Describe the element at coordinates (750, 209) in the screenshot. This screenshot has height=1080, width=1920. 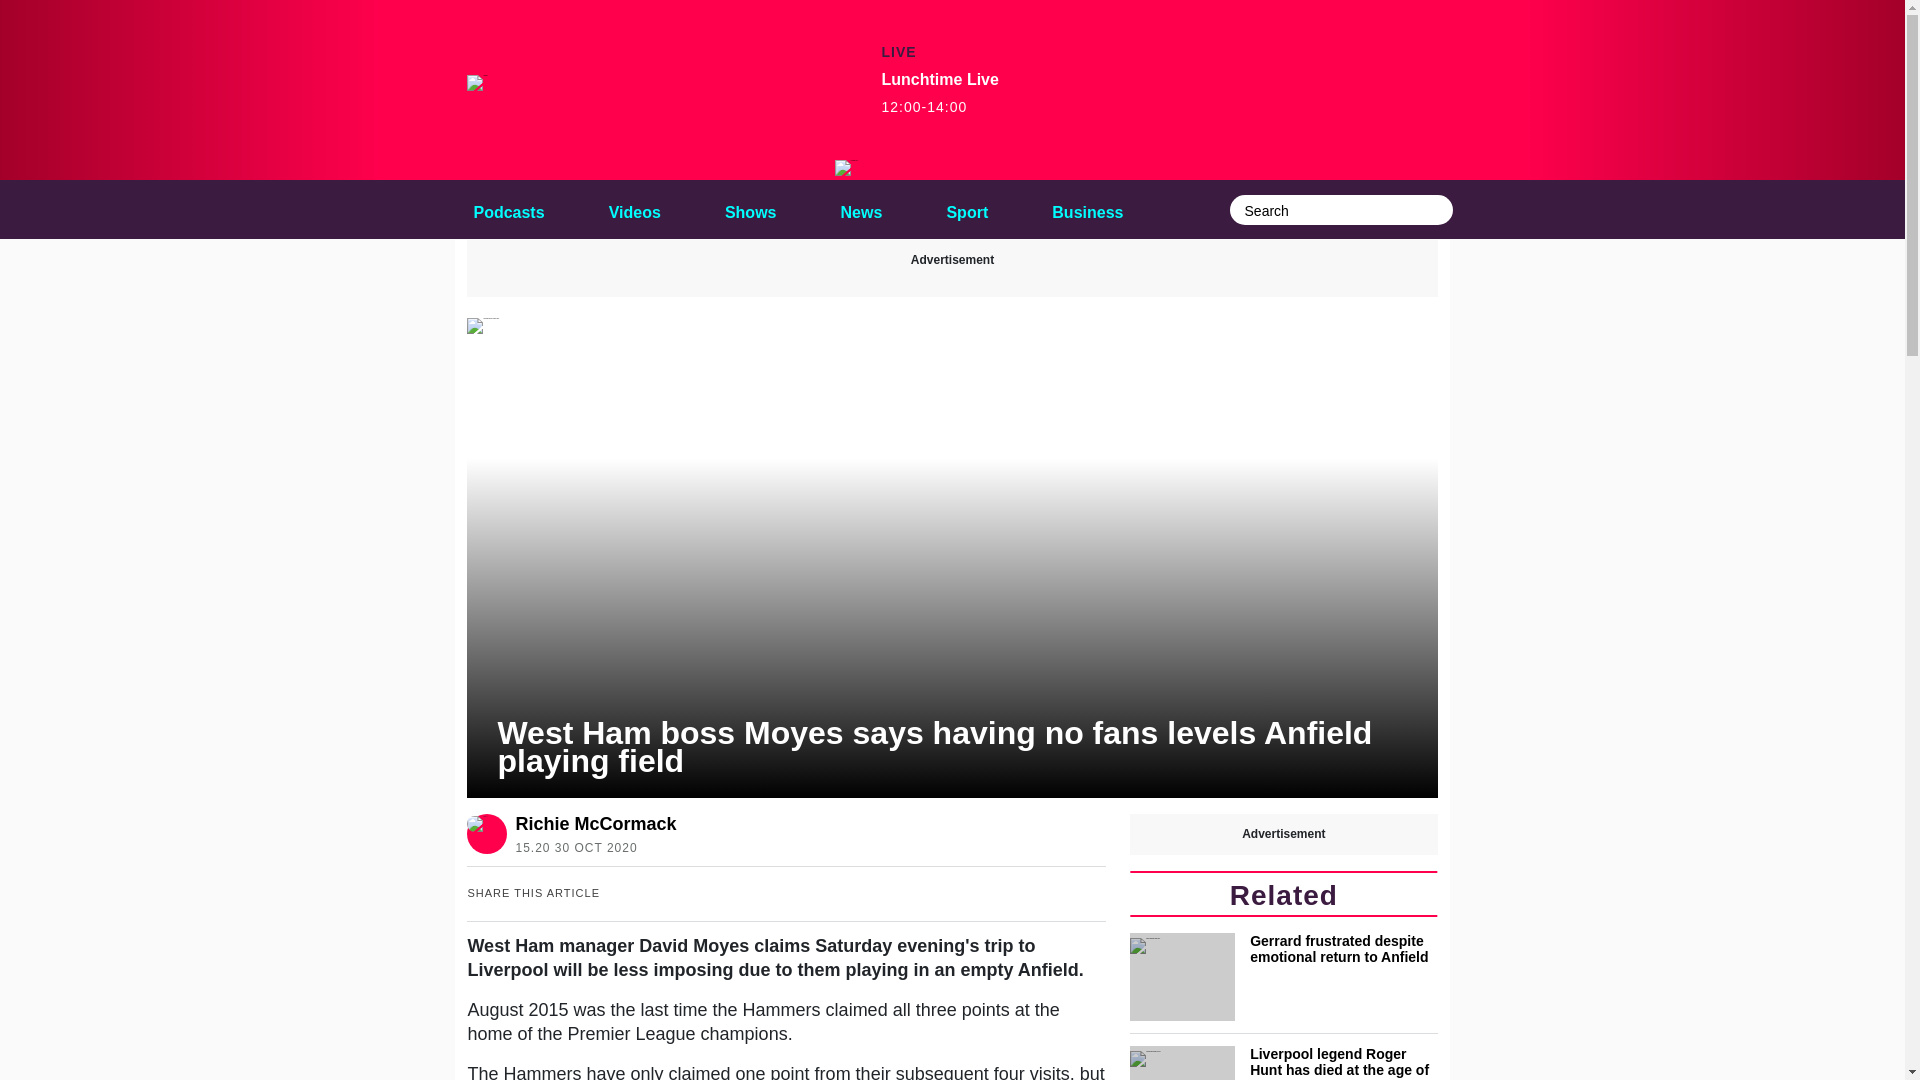
I see `Shows` at that location.